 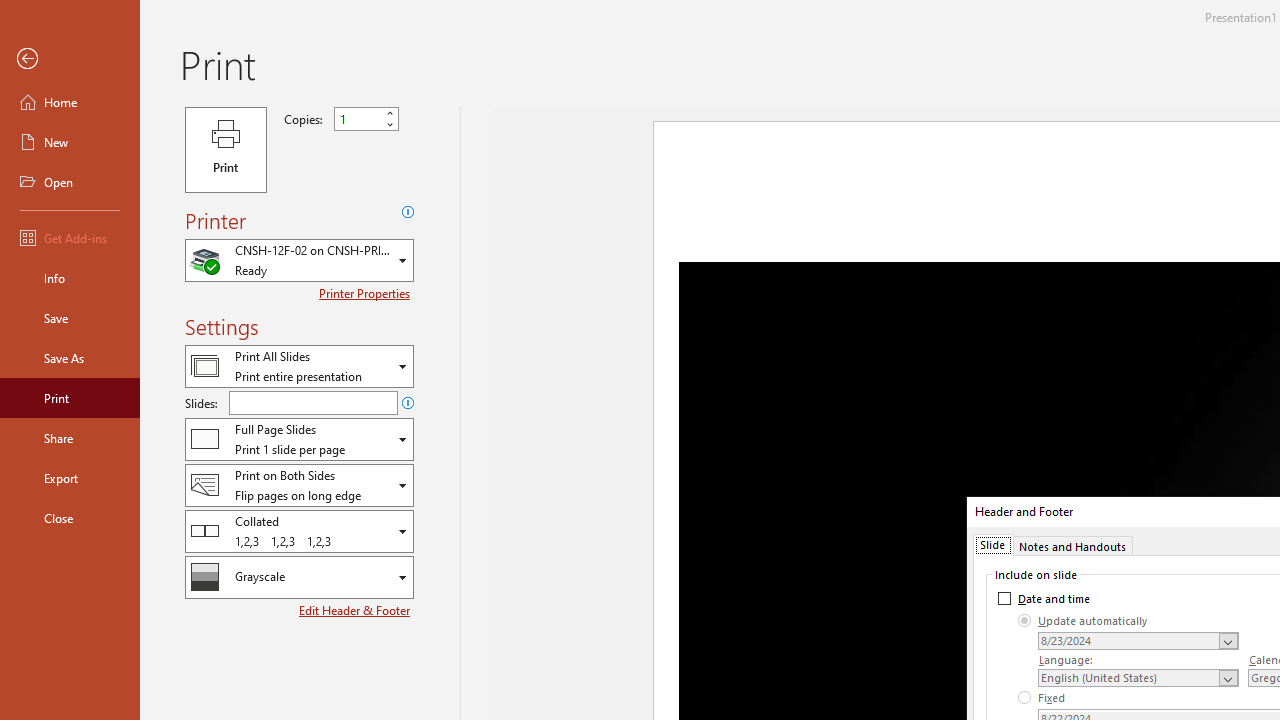 I want to click on Print What, so click(x=299, y=366).